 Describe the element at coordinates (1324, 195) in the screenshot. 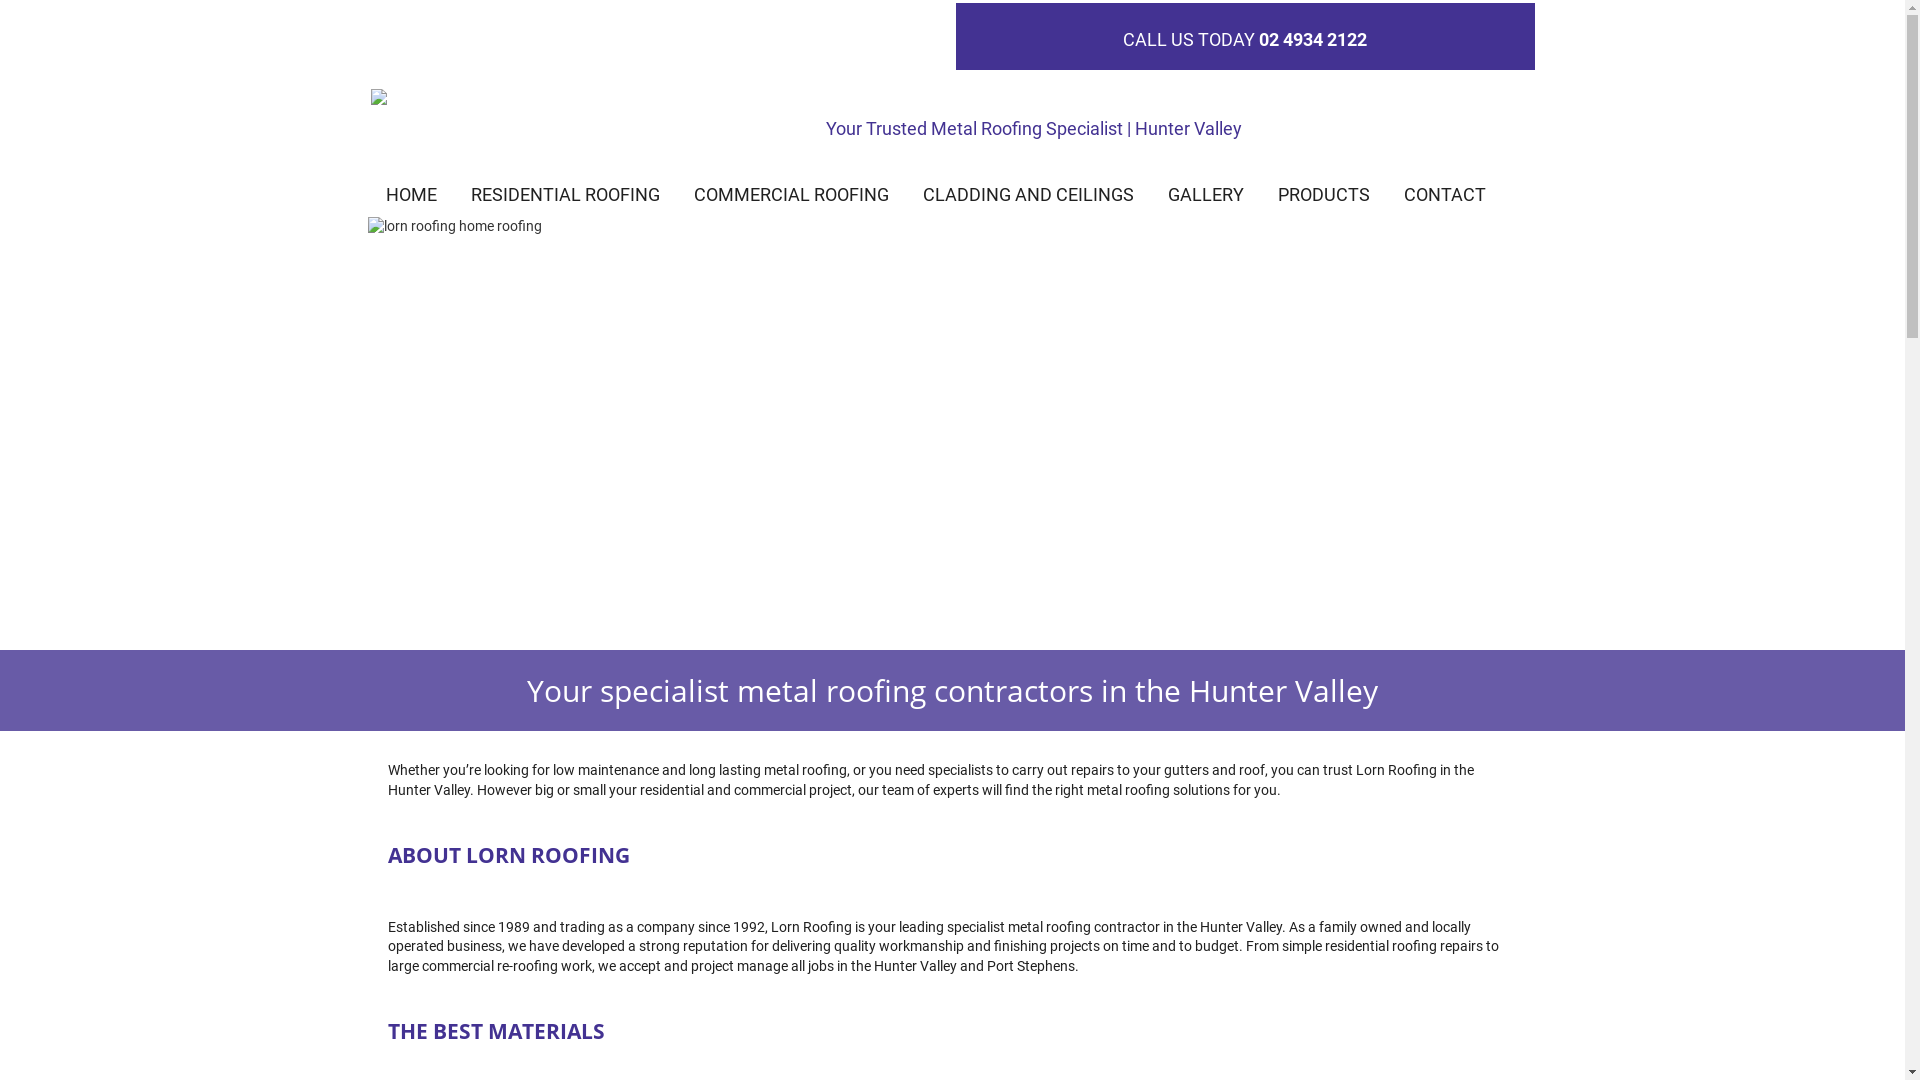

I see `PRODUCTS` at that location.